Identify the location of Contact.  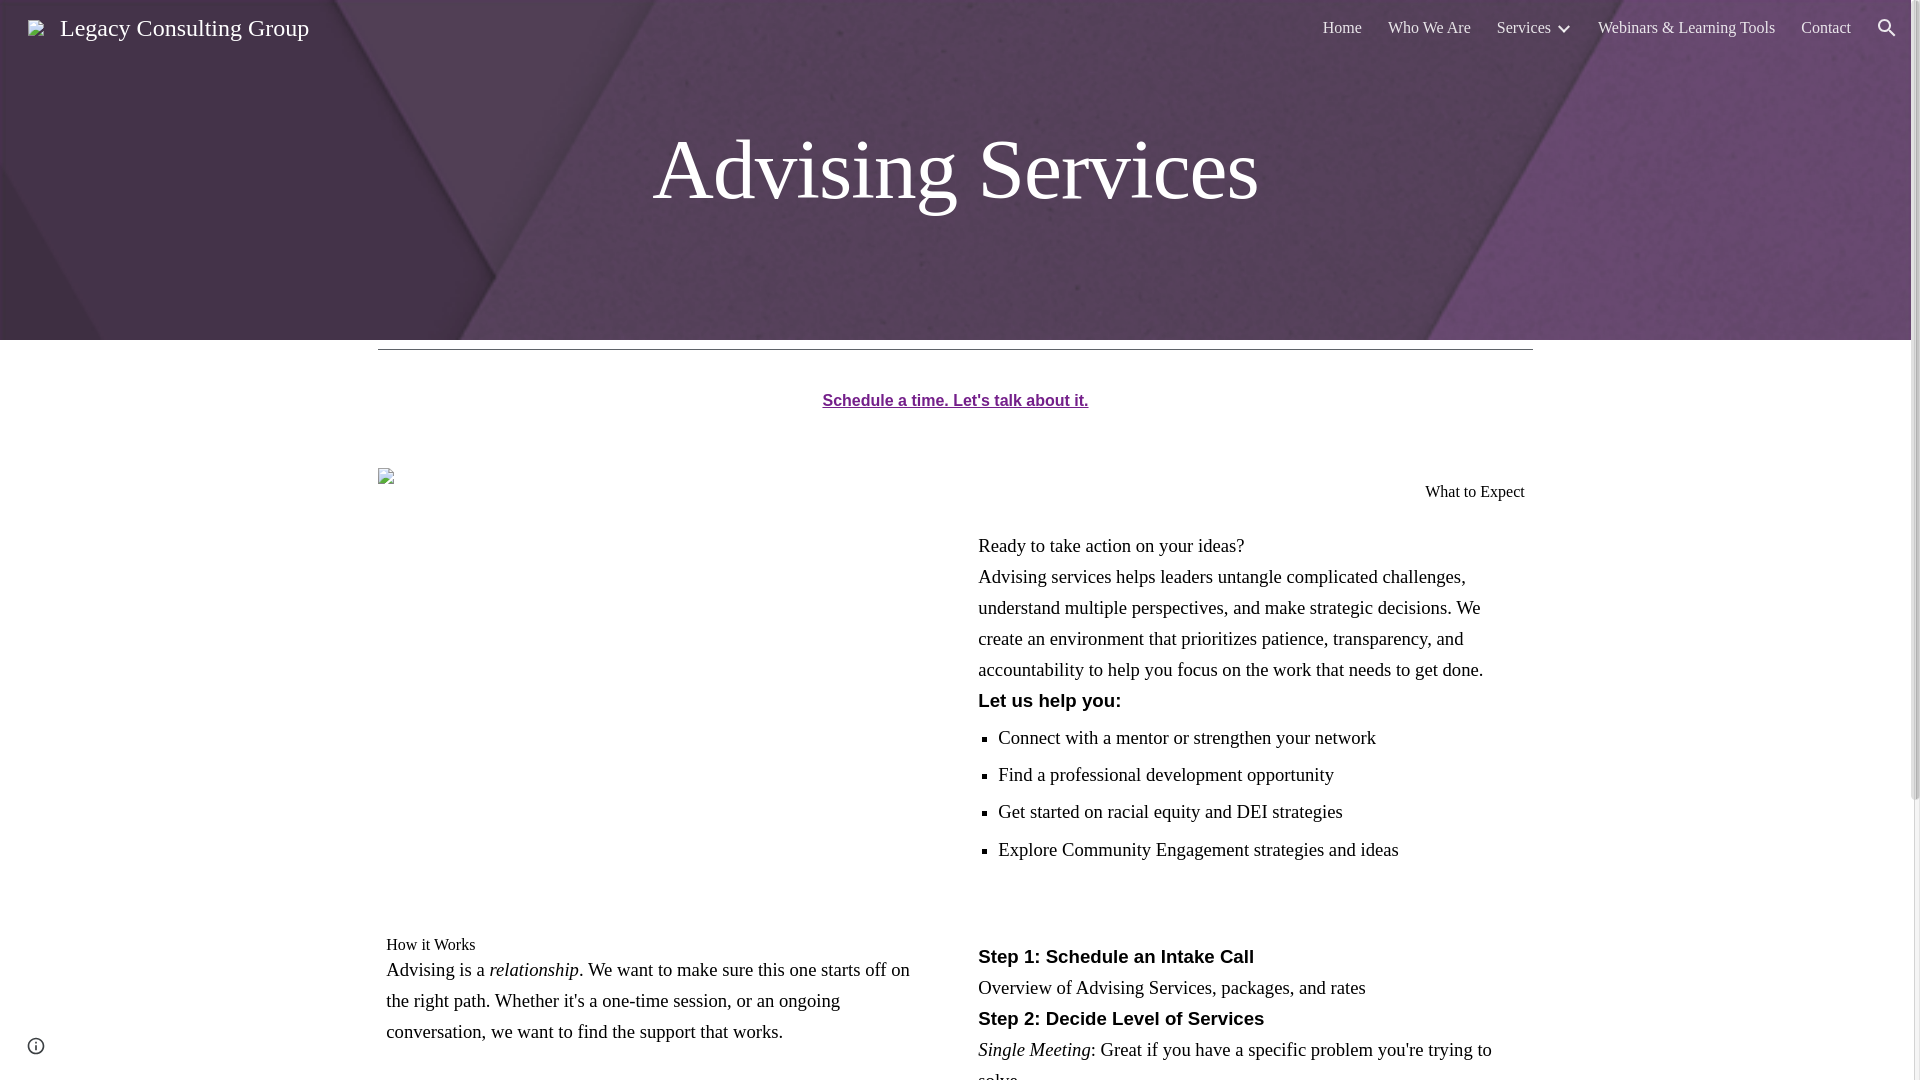
(1825, 28).